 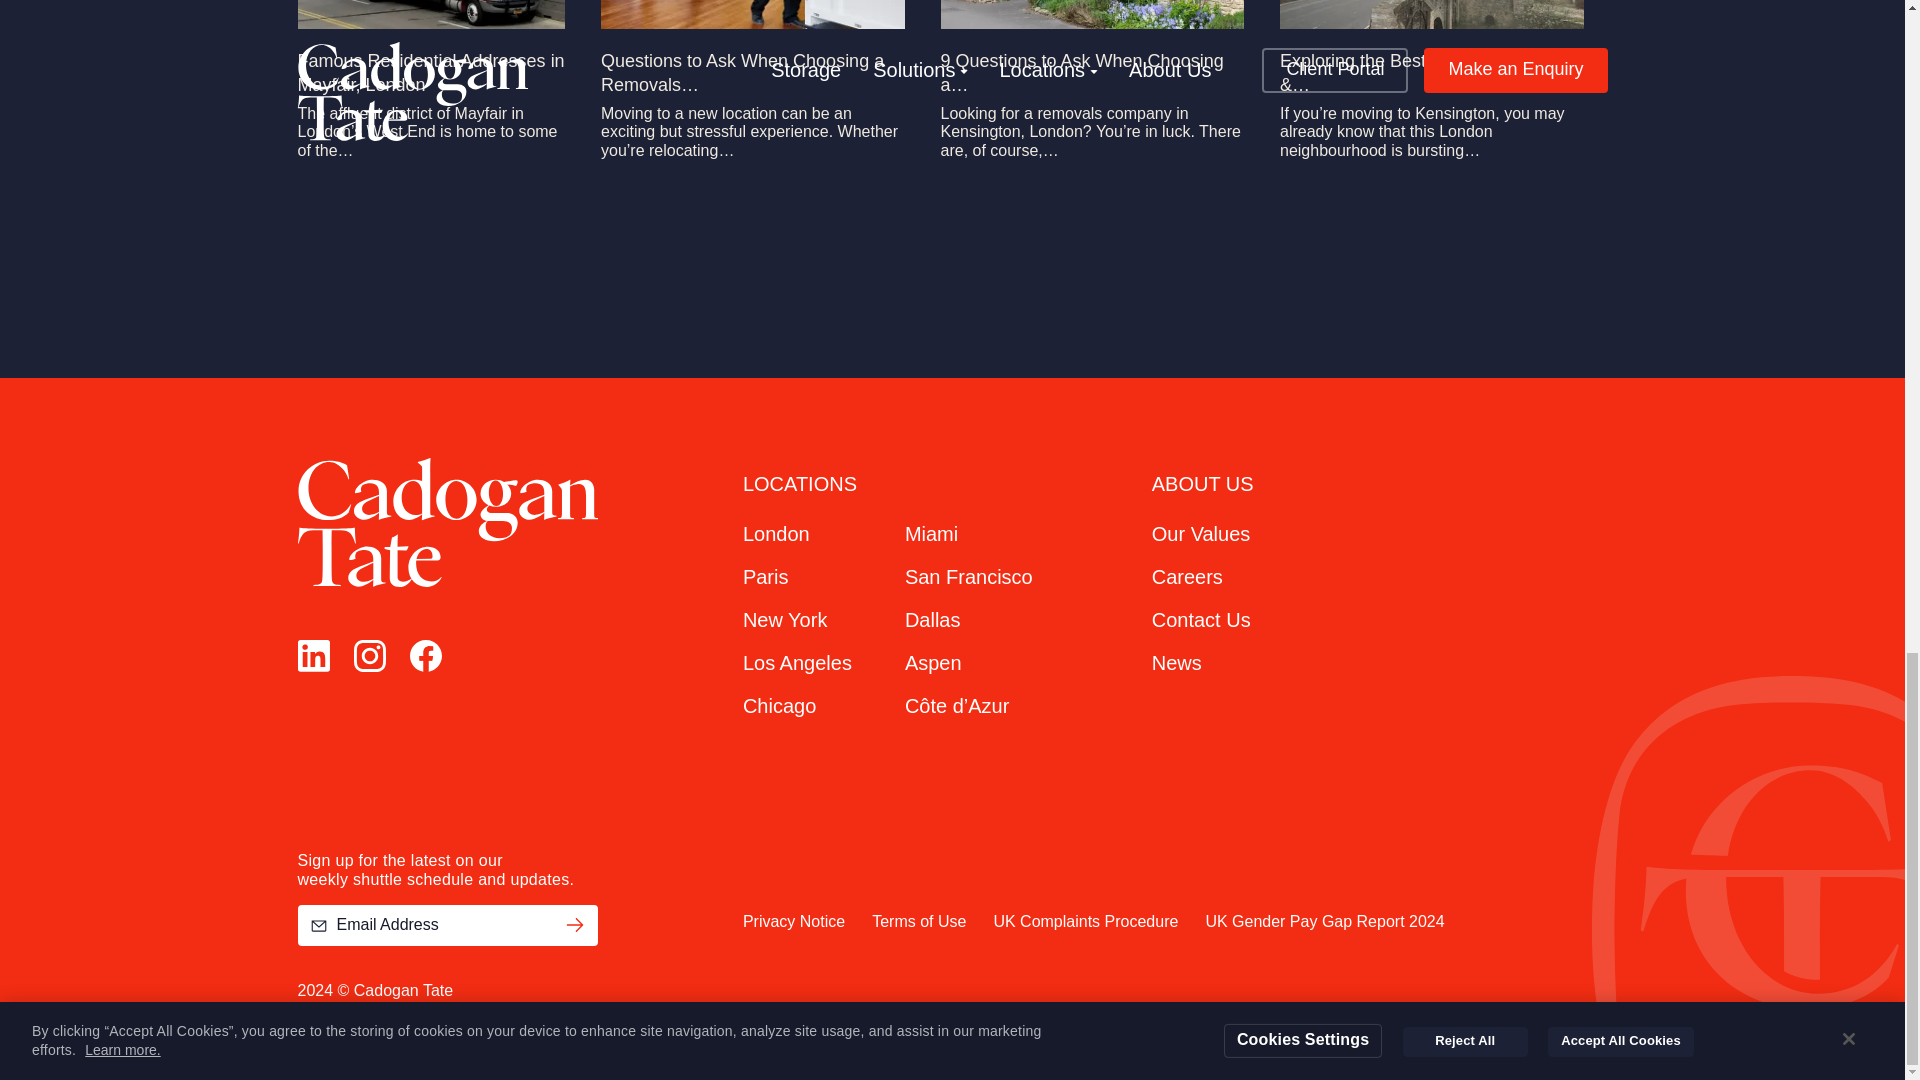 What do you see at coordinates (785, 620) in the screenshot?
I see `New York` at bounding box center [785, 620].